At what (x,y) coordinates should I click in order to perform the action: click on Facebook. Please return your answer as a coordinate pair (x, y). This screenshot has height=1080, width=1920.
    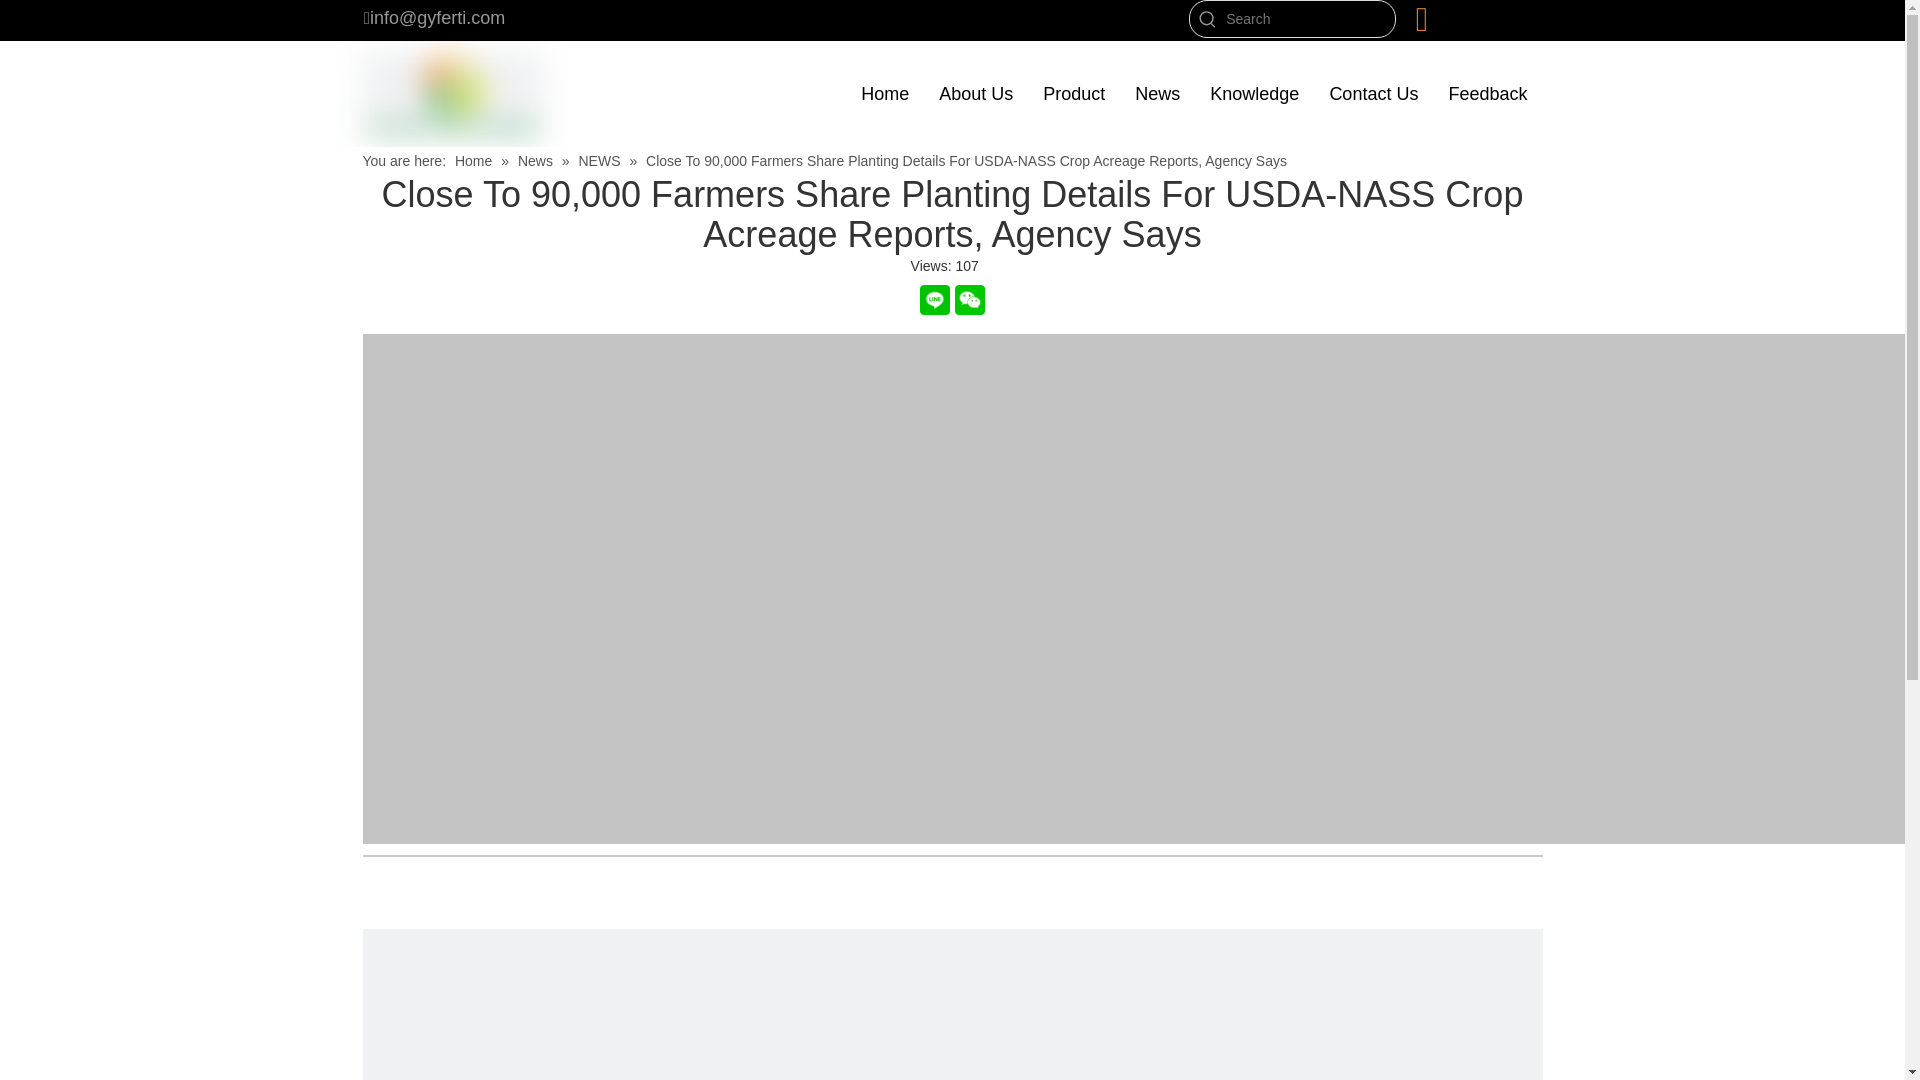
    Looking at the image, I should click on (378, 912).